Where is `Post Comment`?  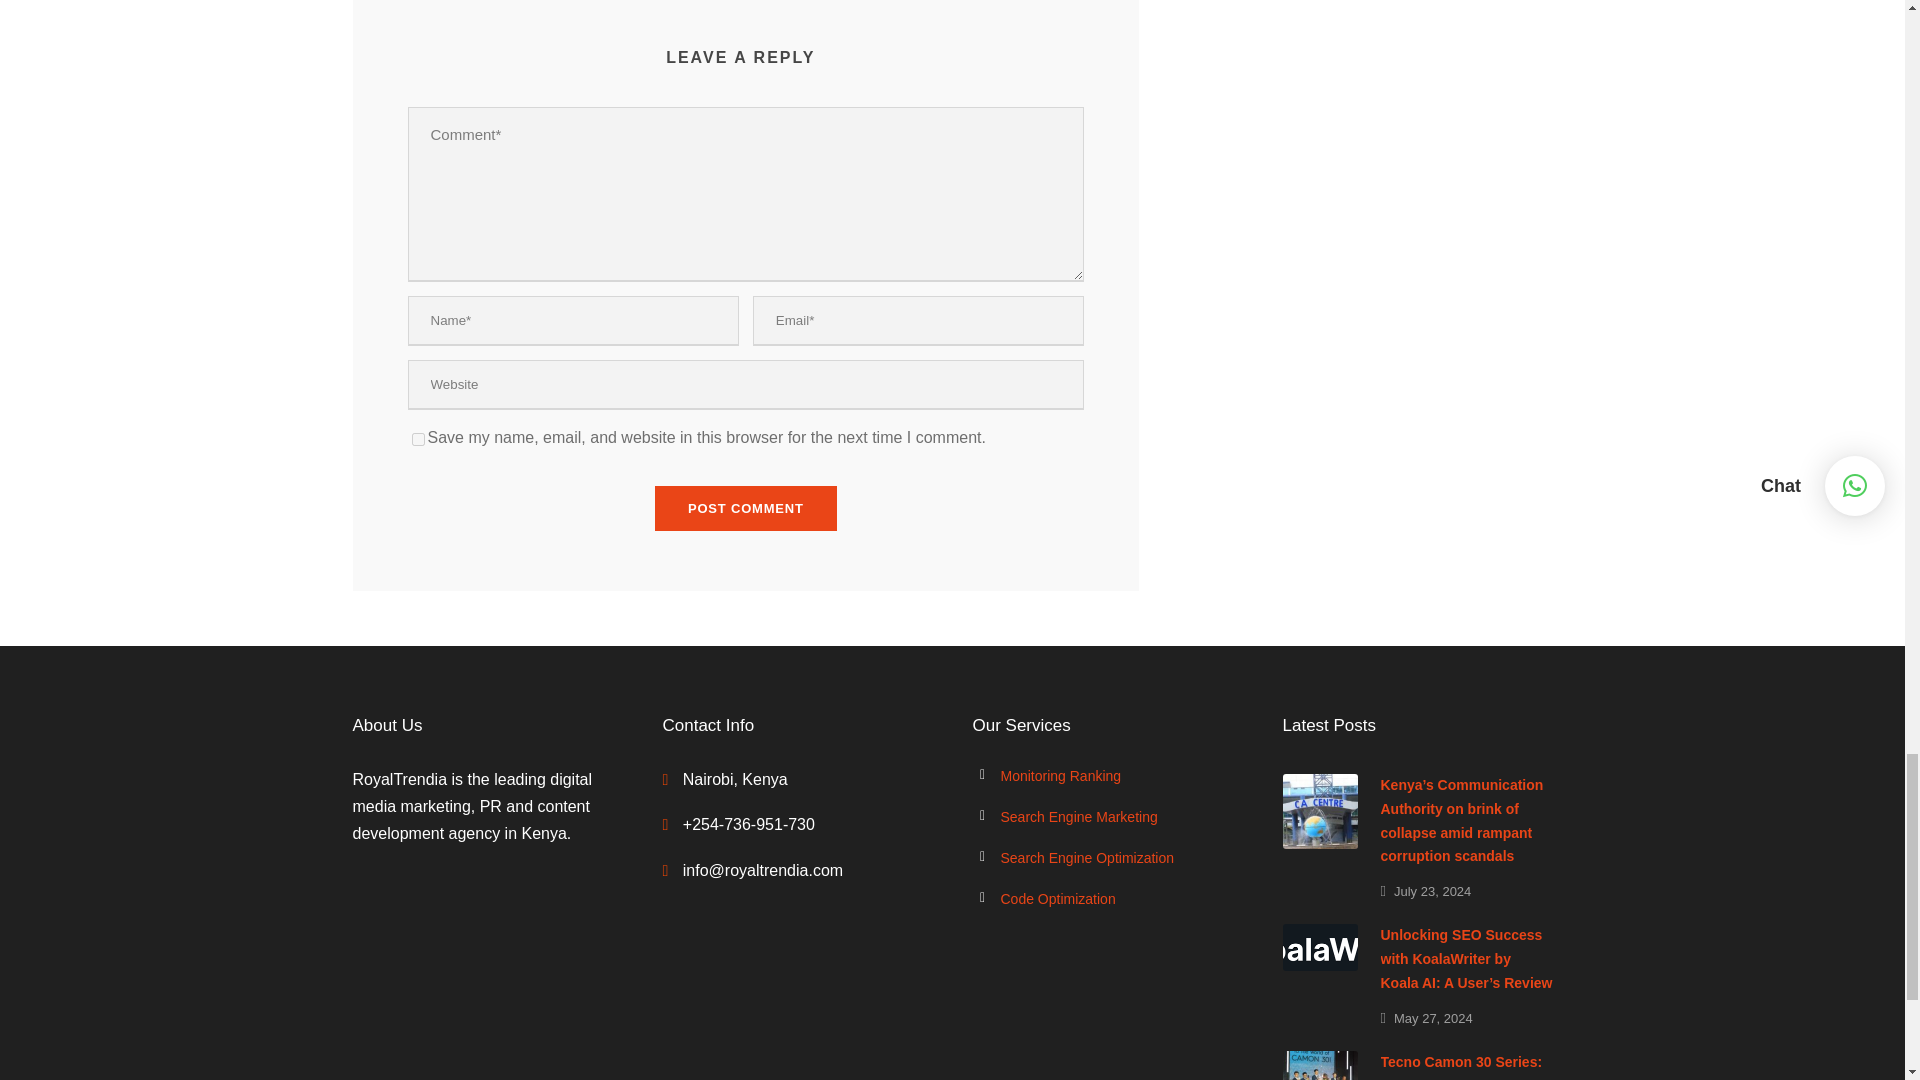
Post Comment is located at coordinates (746, 508).